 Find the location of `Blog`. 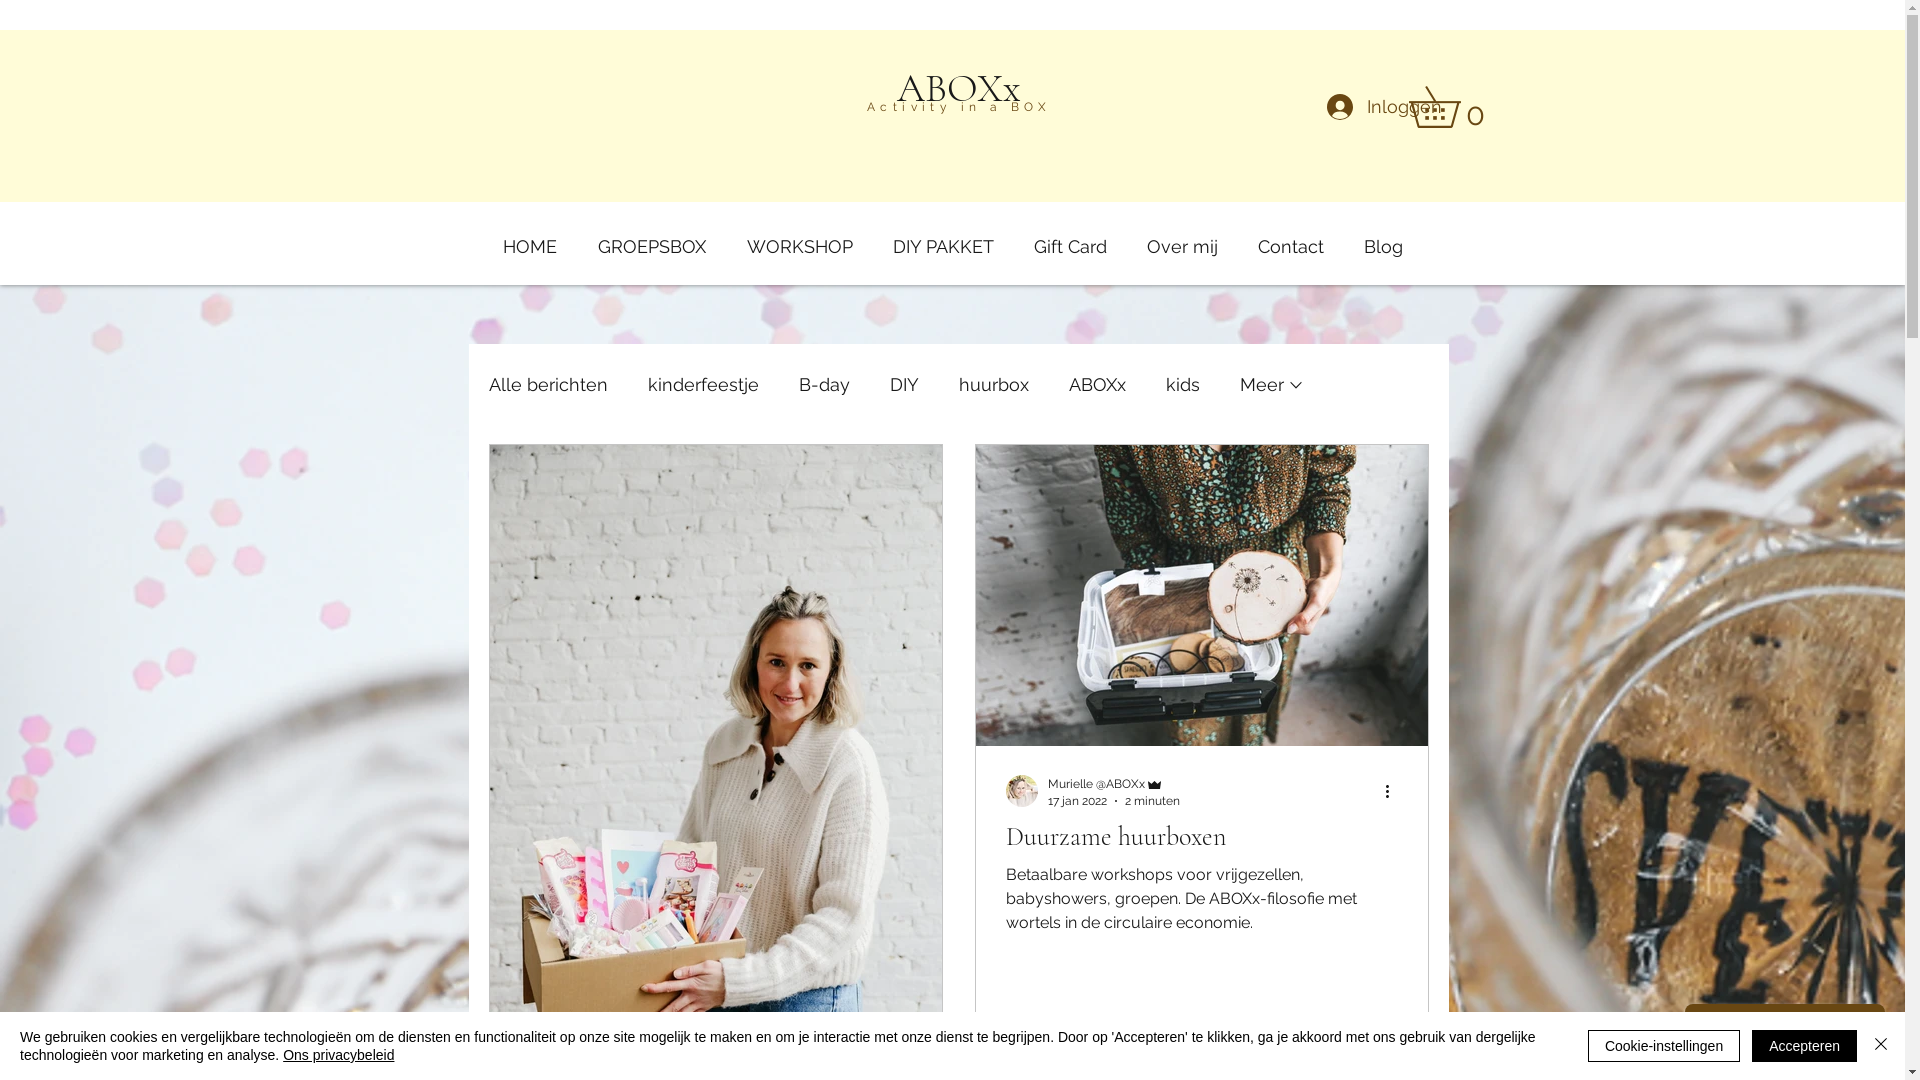

Blog is located at coordinates (1384, 238).